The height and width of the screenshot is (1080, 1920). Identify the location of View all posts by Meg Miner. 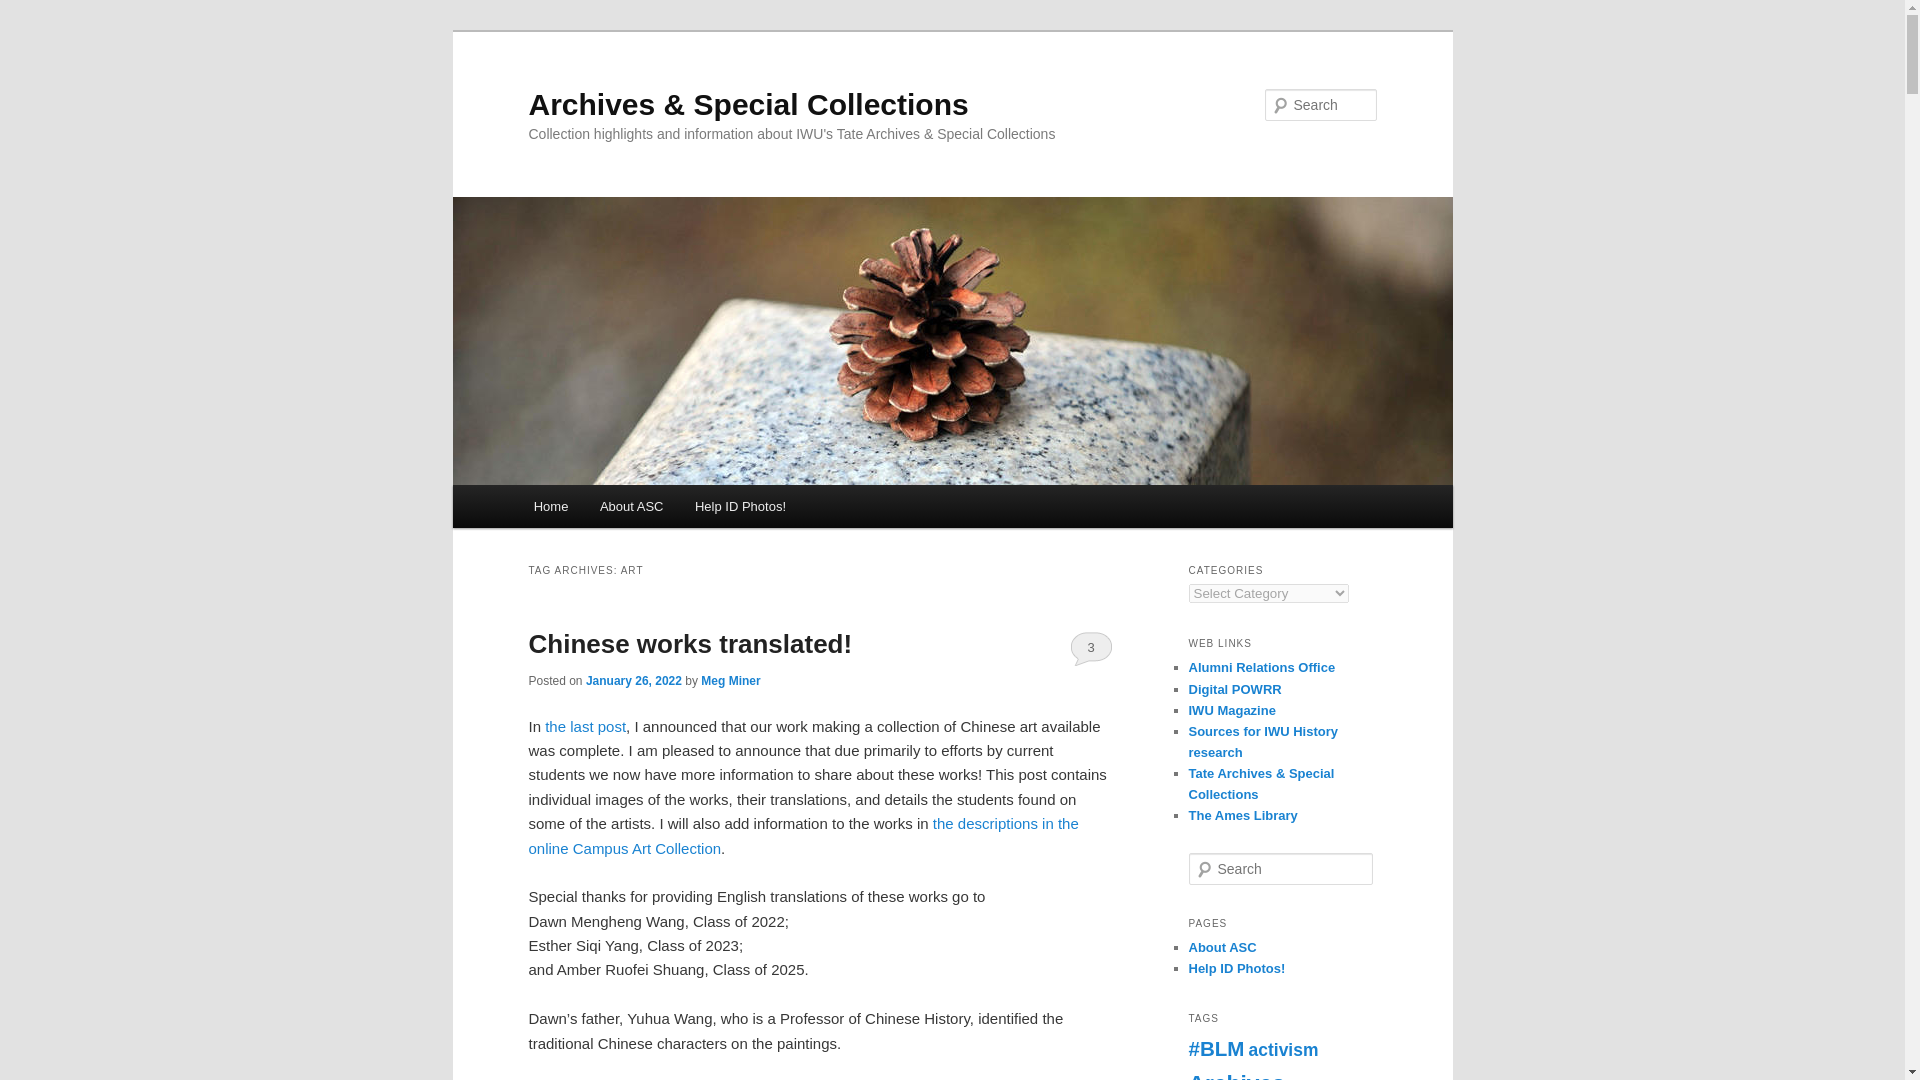
(730, 680).